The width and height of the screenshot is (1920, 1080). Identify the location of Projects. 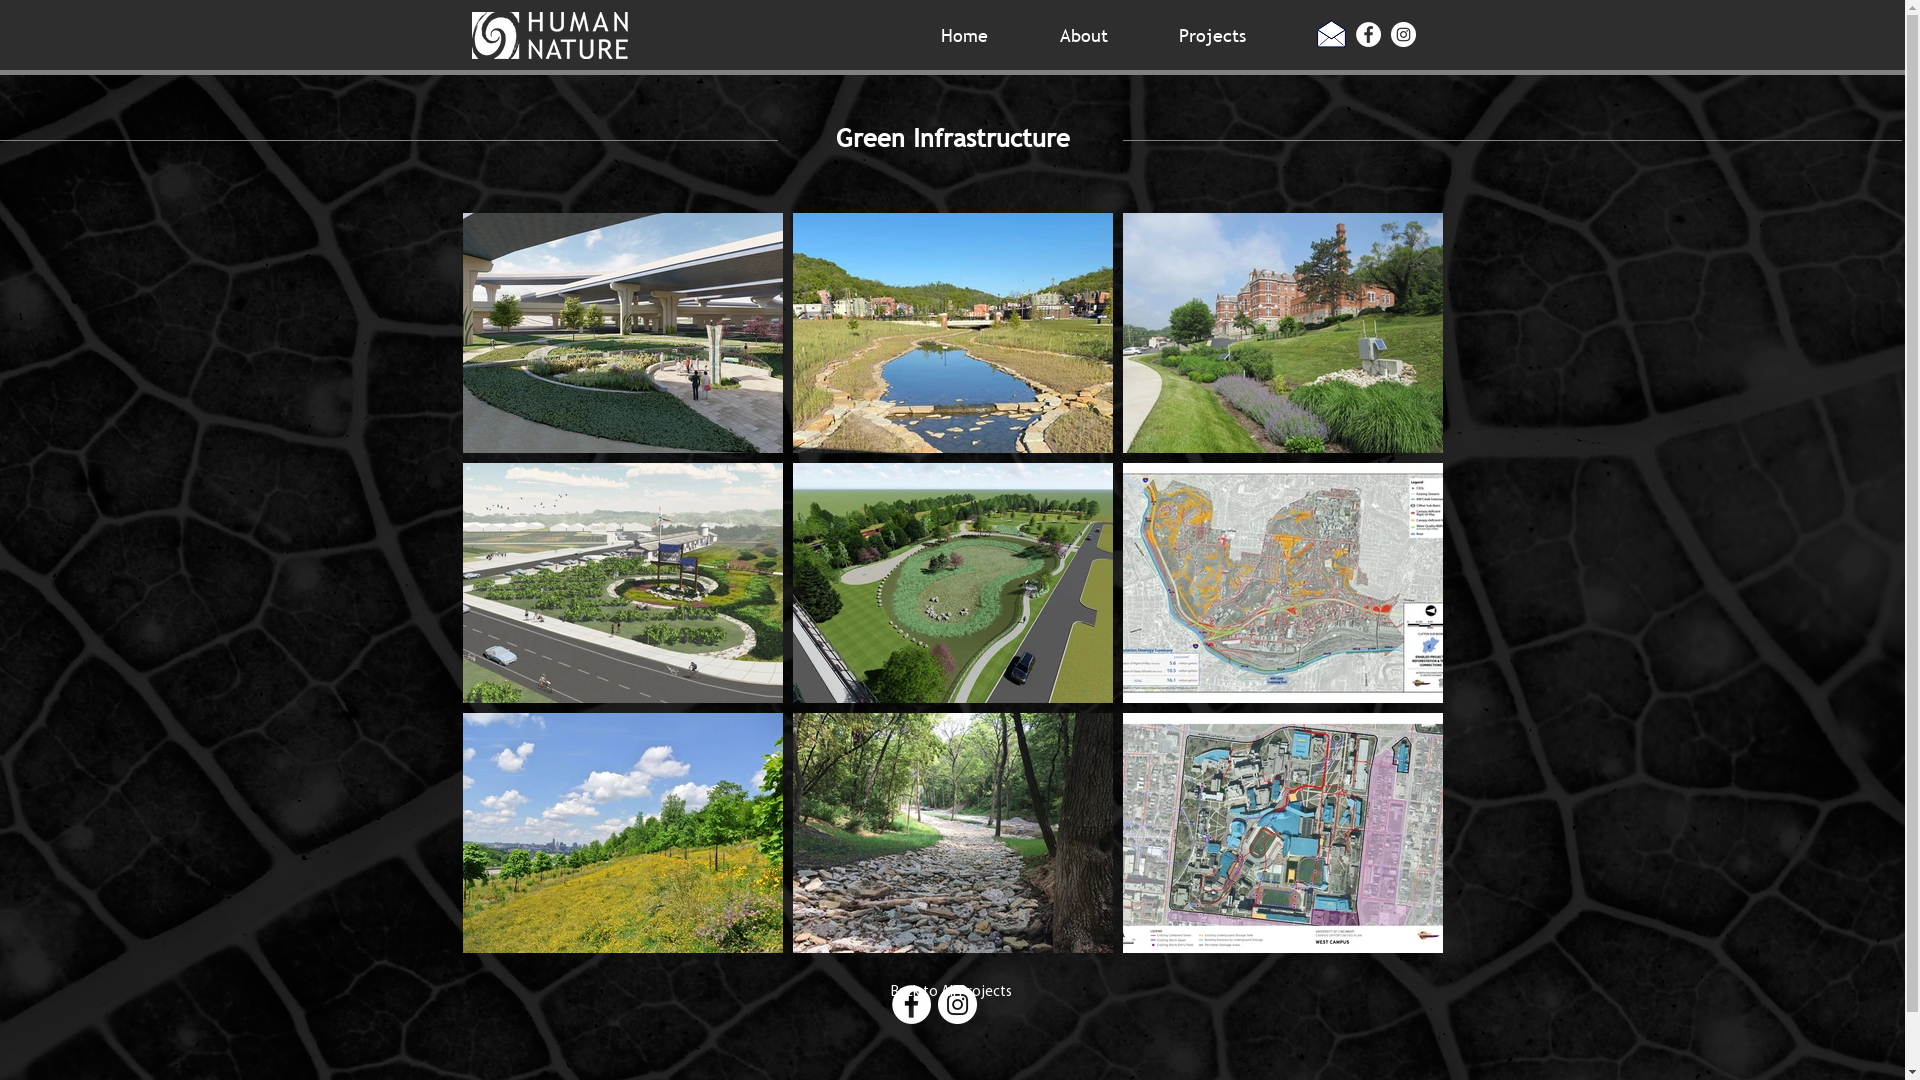
(1233, 33).